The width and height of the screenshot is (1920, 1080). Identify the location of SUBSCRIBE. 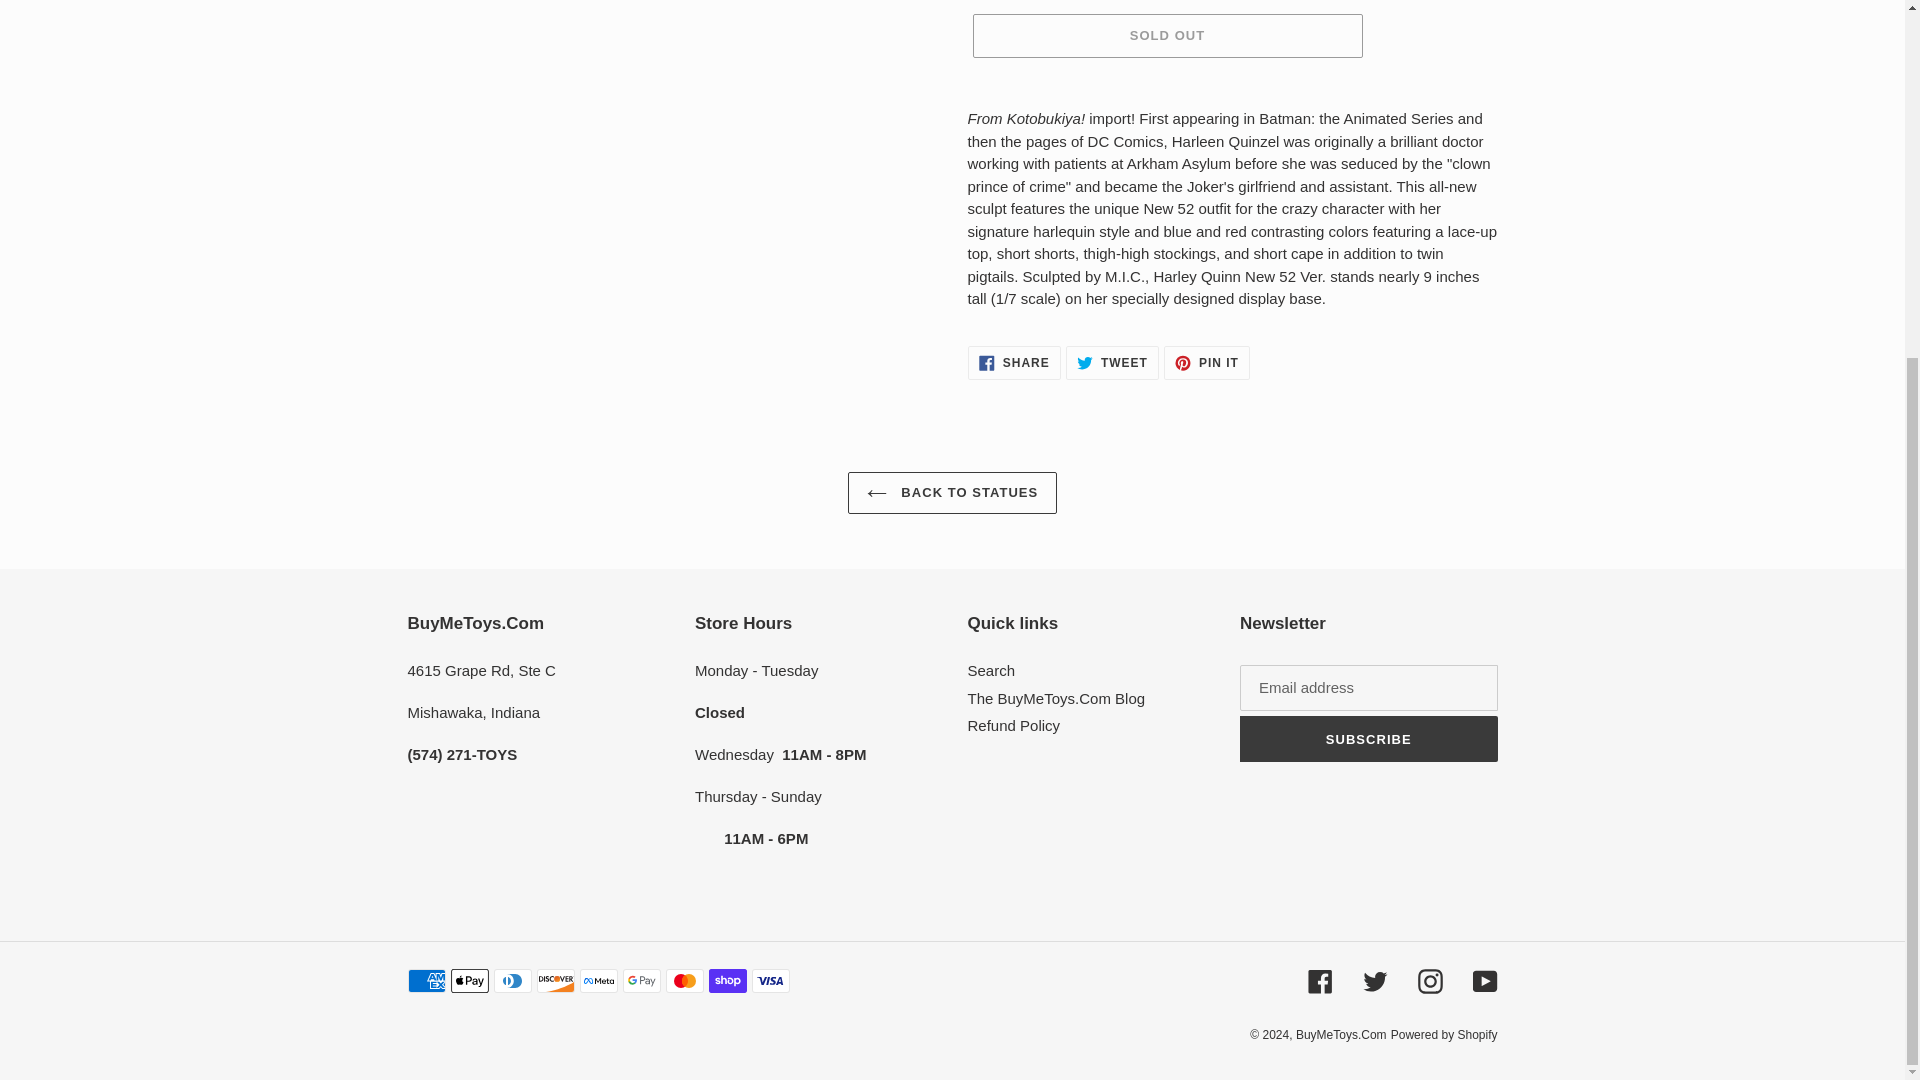
(952, 492).